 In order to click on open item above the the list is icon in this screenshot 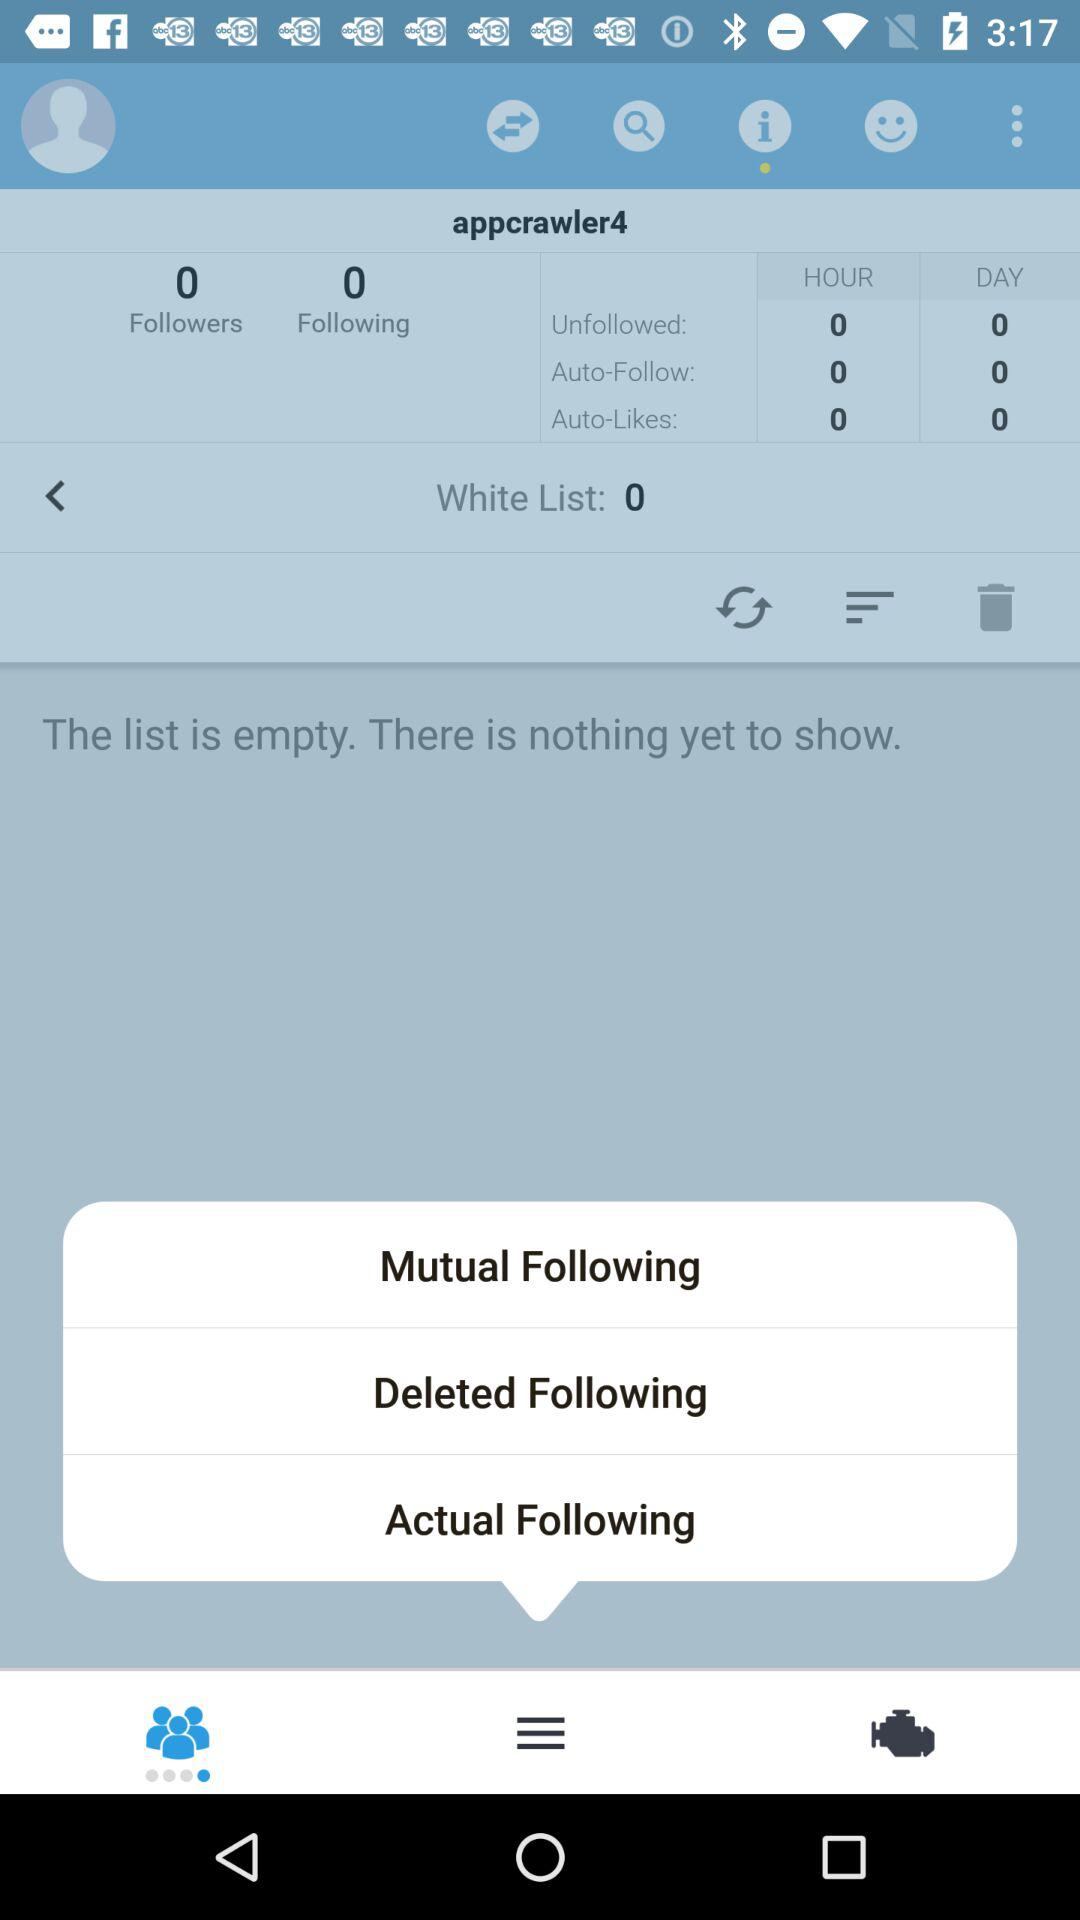, I will do `click(870, 606)`.